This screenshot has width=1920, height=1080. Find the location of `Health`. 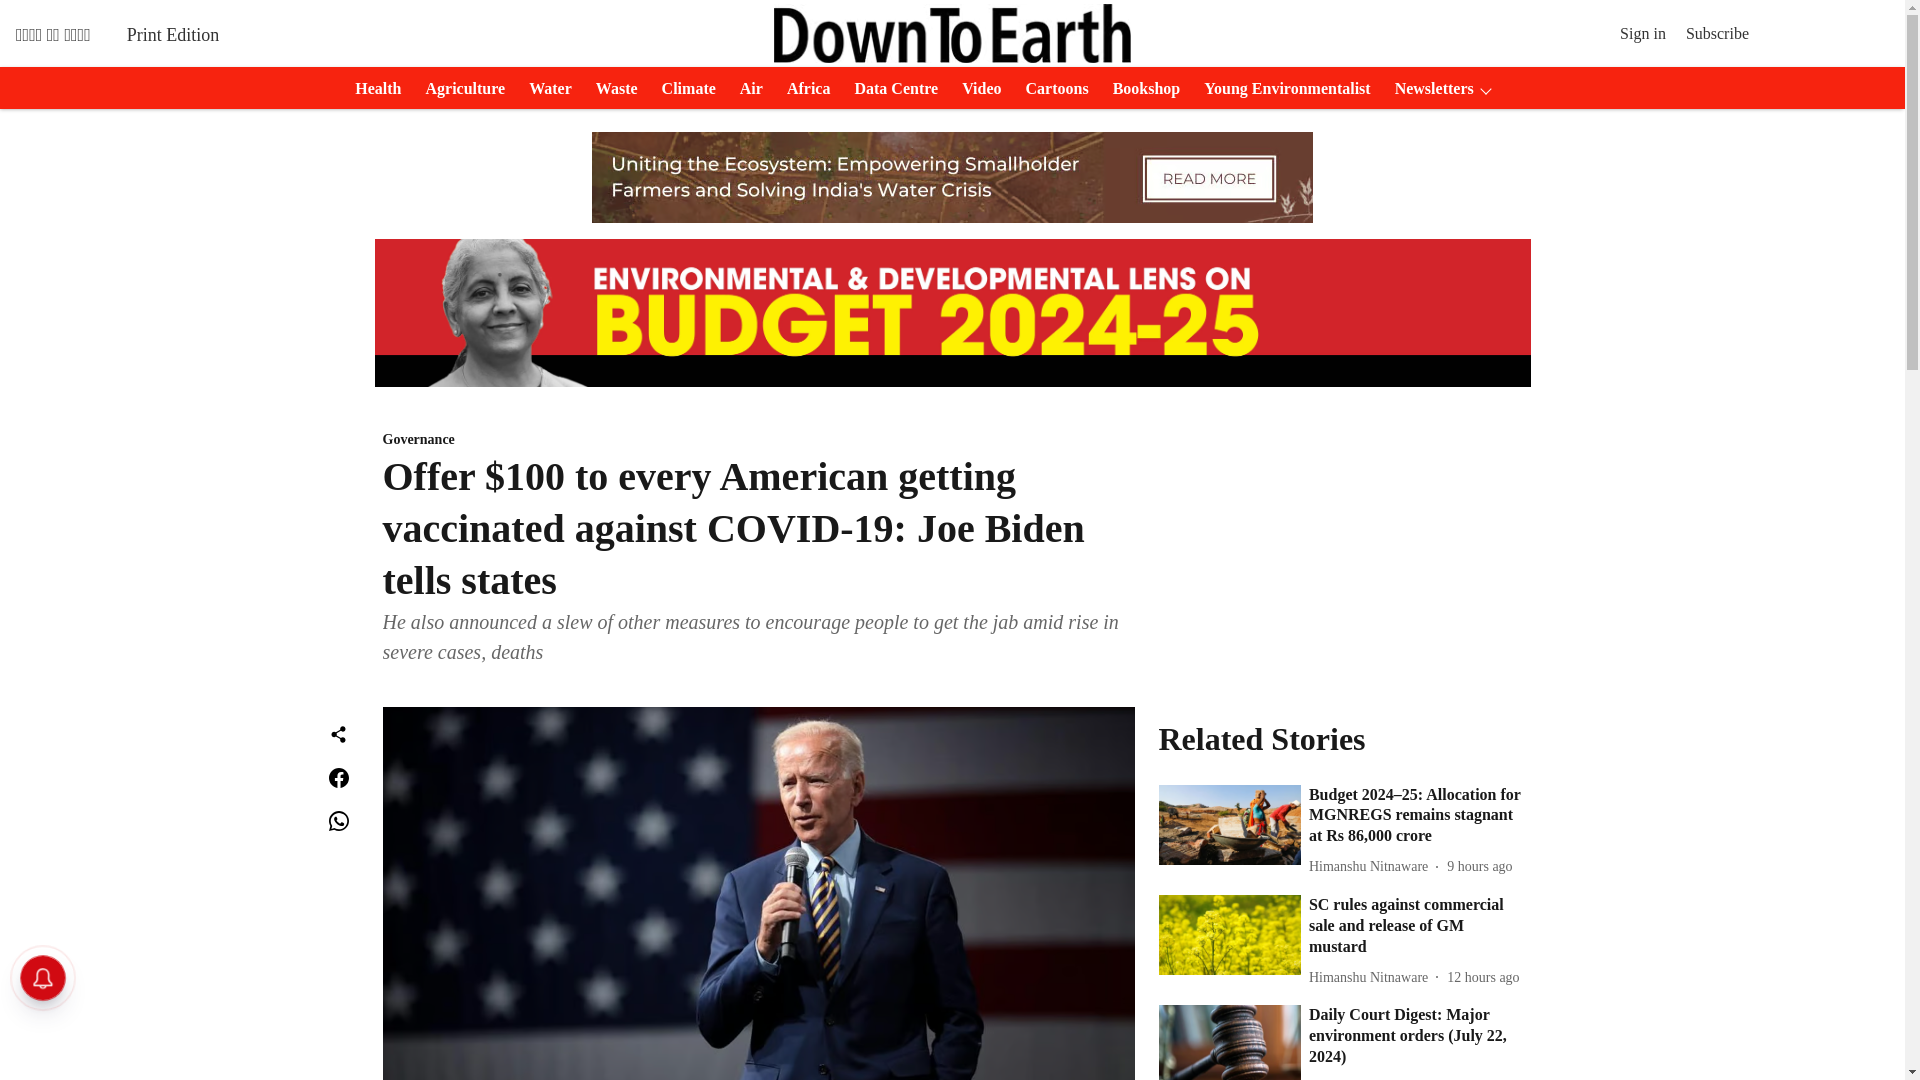

Health is located at coordinates (372, 89).